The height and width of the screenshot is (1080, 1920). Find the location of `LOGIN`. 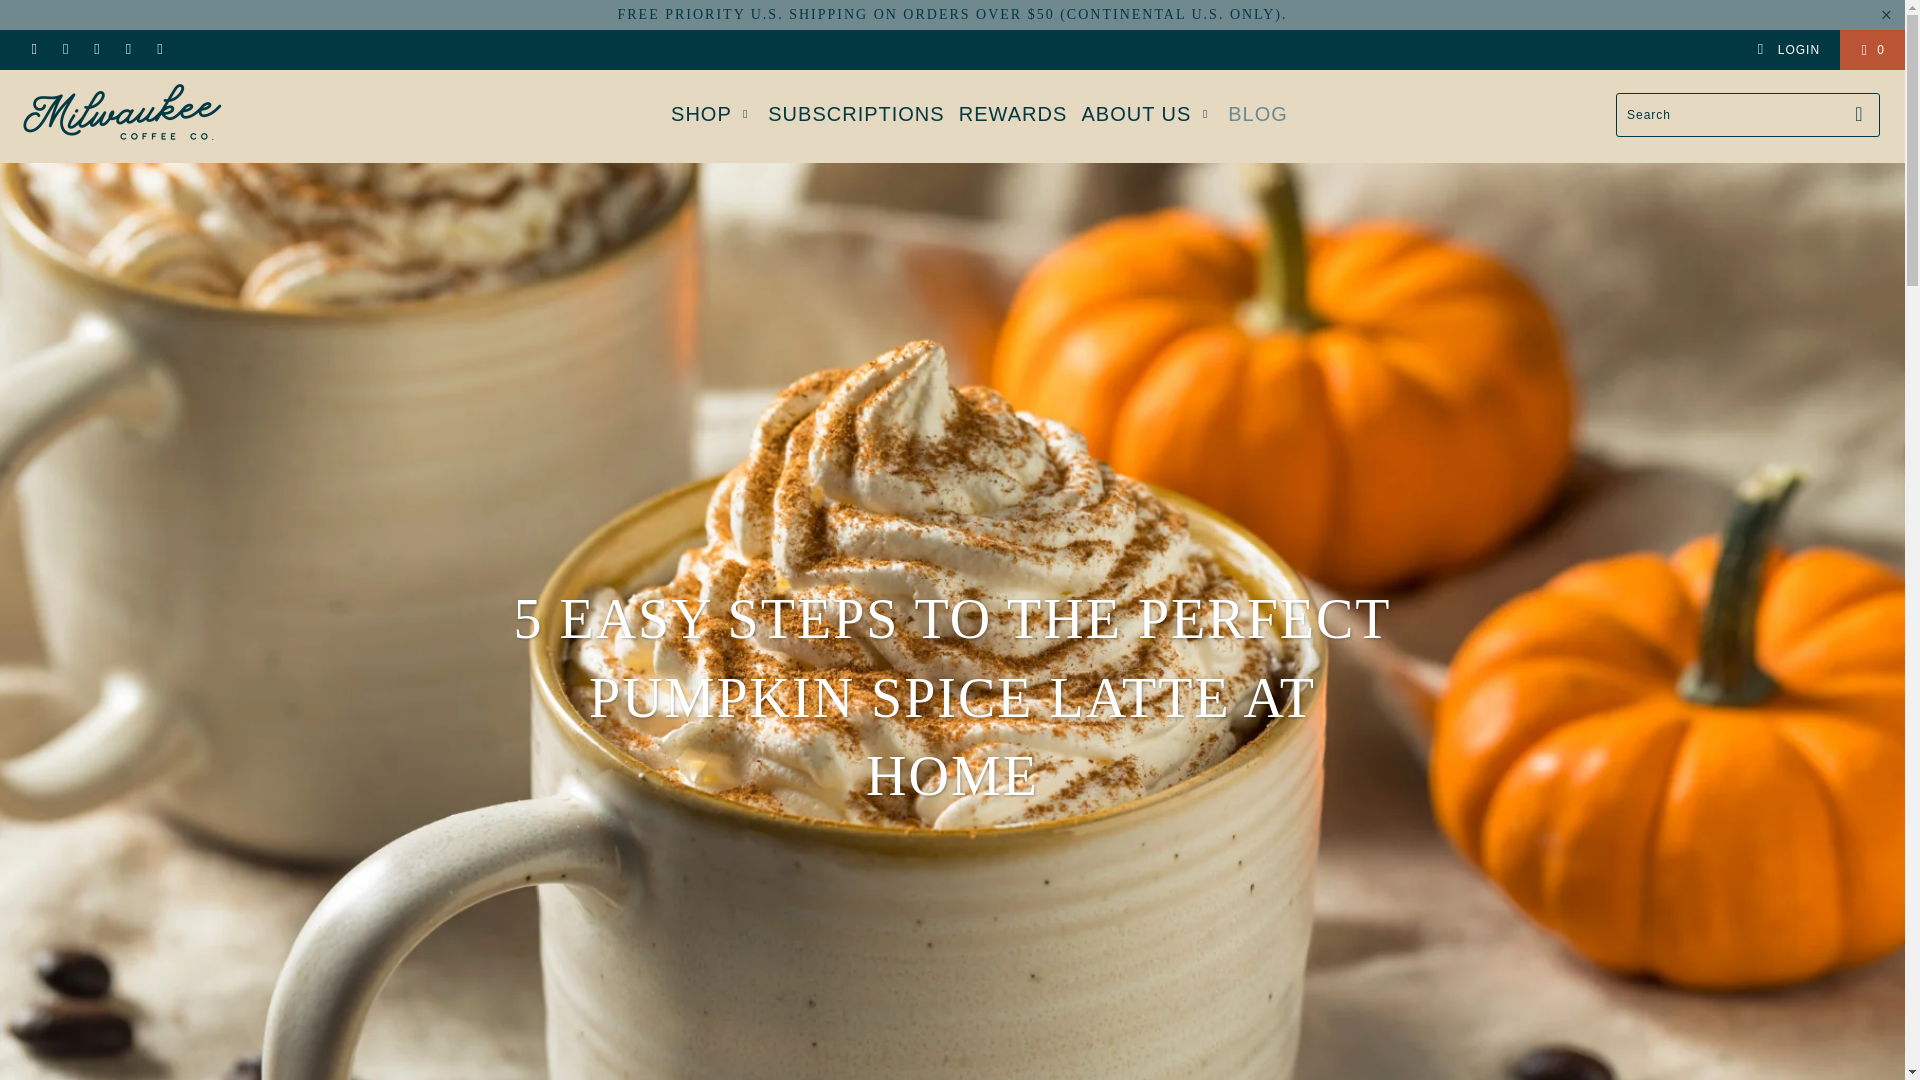

LOGIN is located at coordinates (1788, 50).